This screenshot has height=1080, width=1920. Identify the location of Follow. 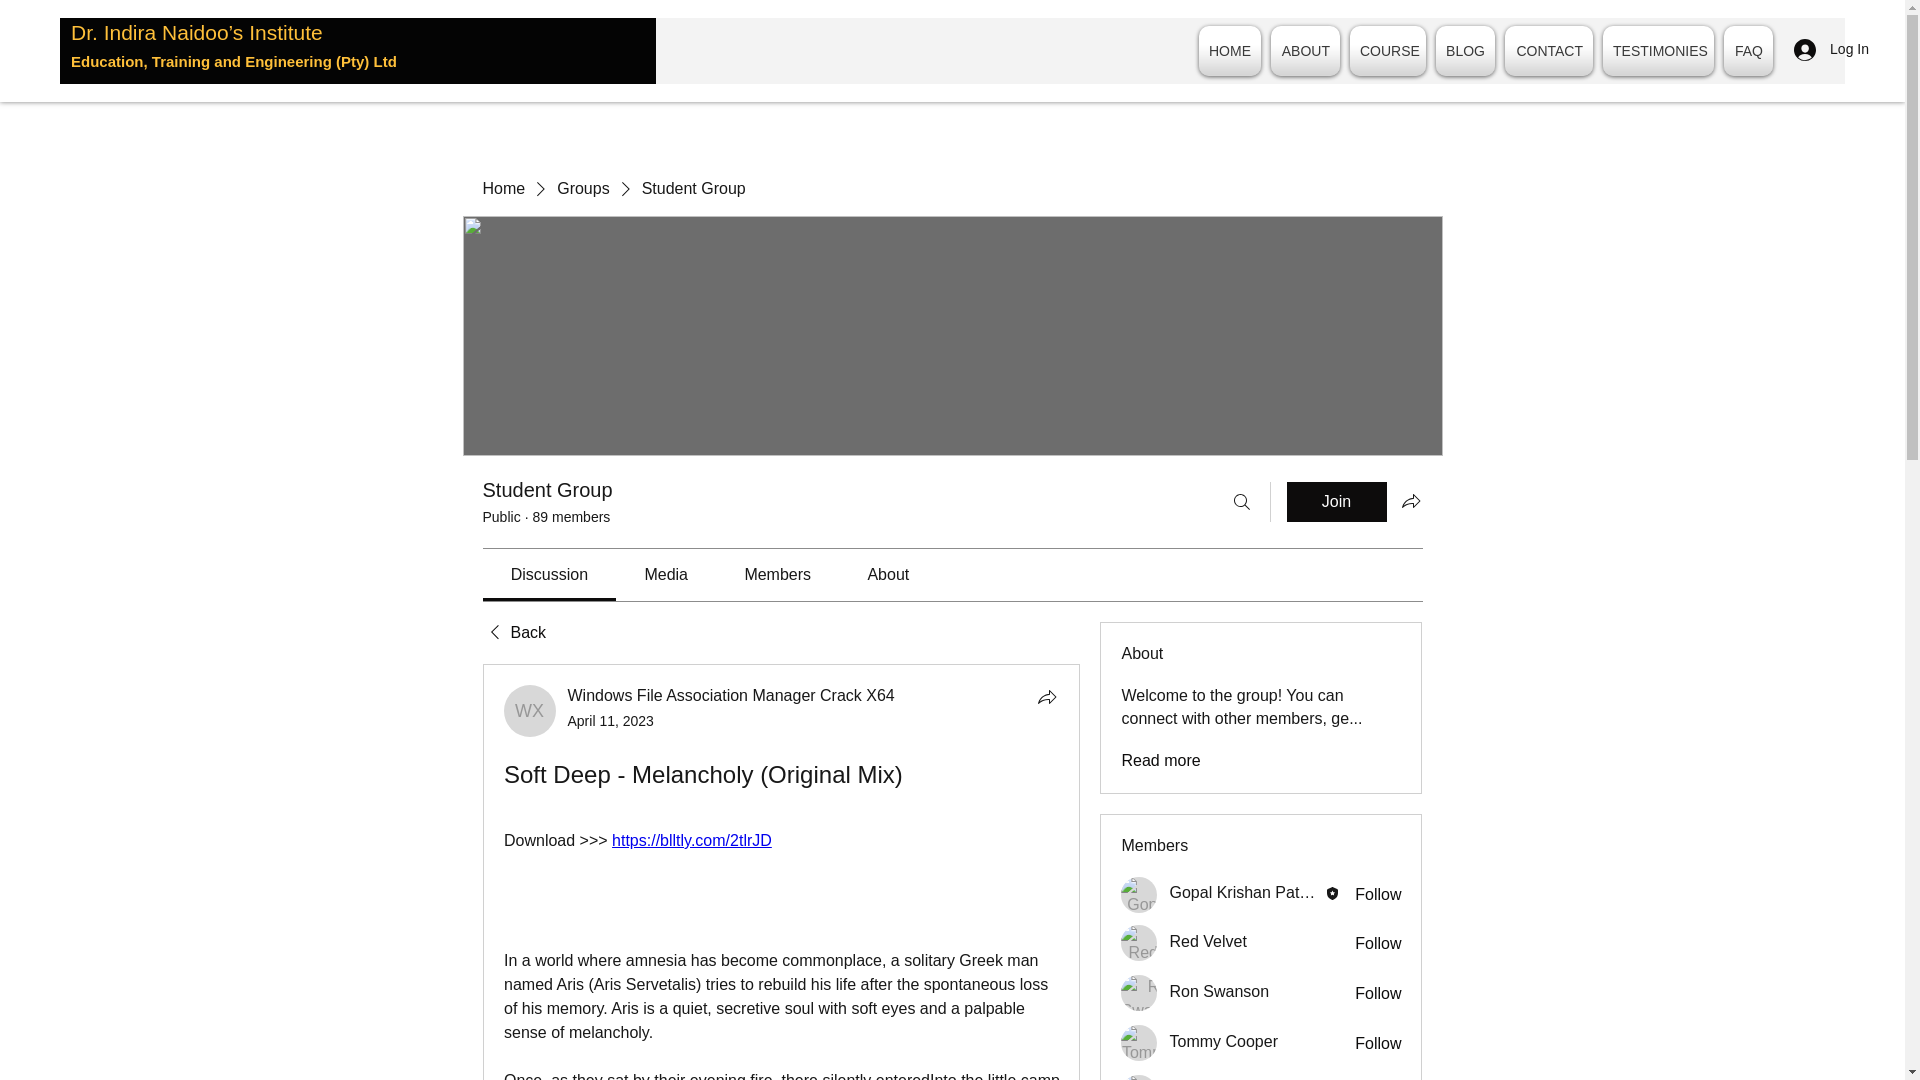
(1378, 1044).